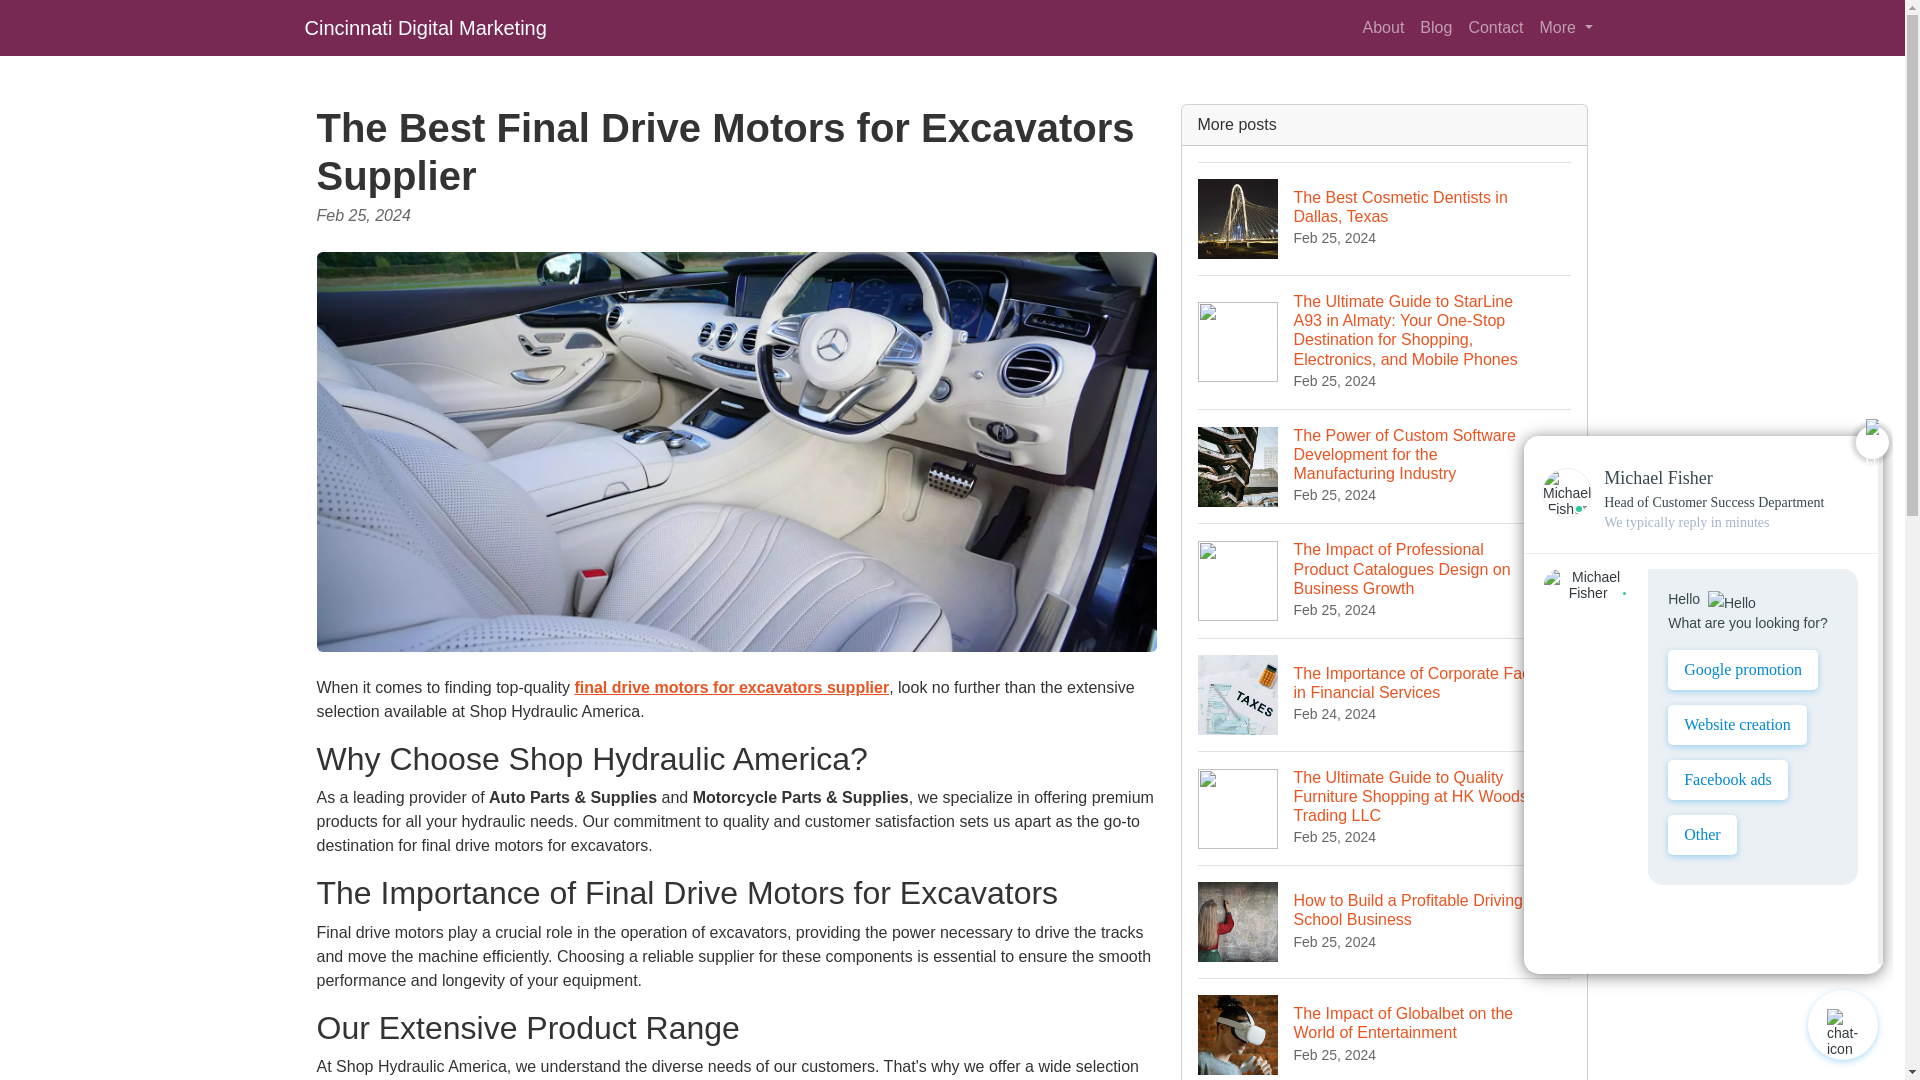 The height and width of the screenshot is (1080, 1920). Describe the element at coordinates (1566, 27) in the screenshot. I see `More` at that location.